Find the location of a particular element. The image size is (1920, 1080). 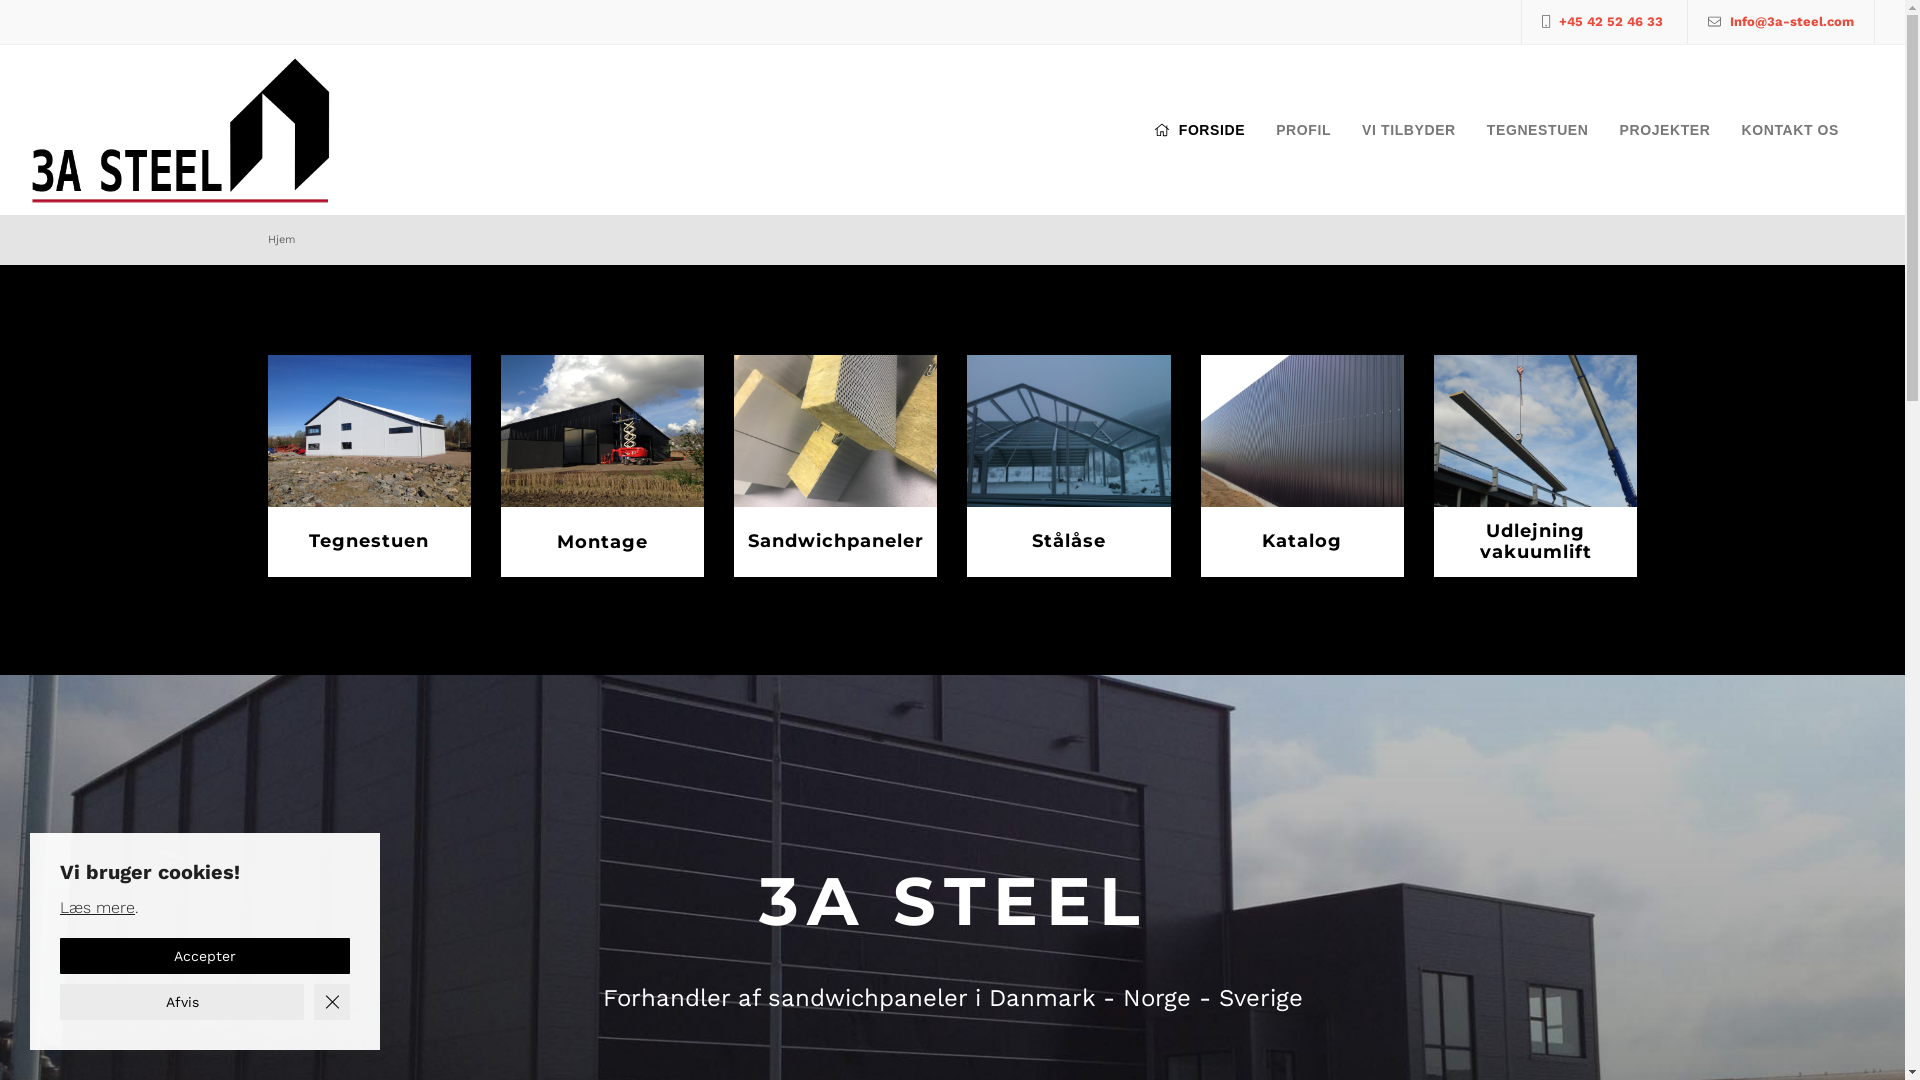

Katalog is located at coordinates (1302, 466).